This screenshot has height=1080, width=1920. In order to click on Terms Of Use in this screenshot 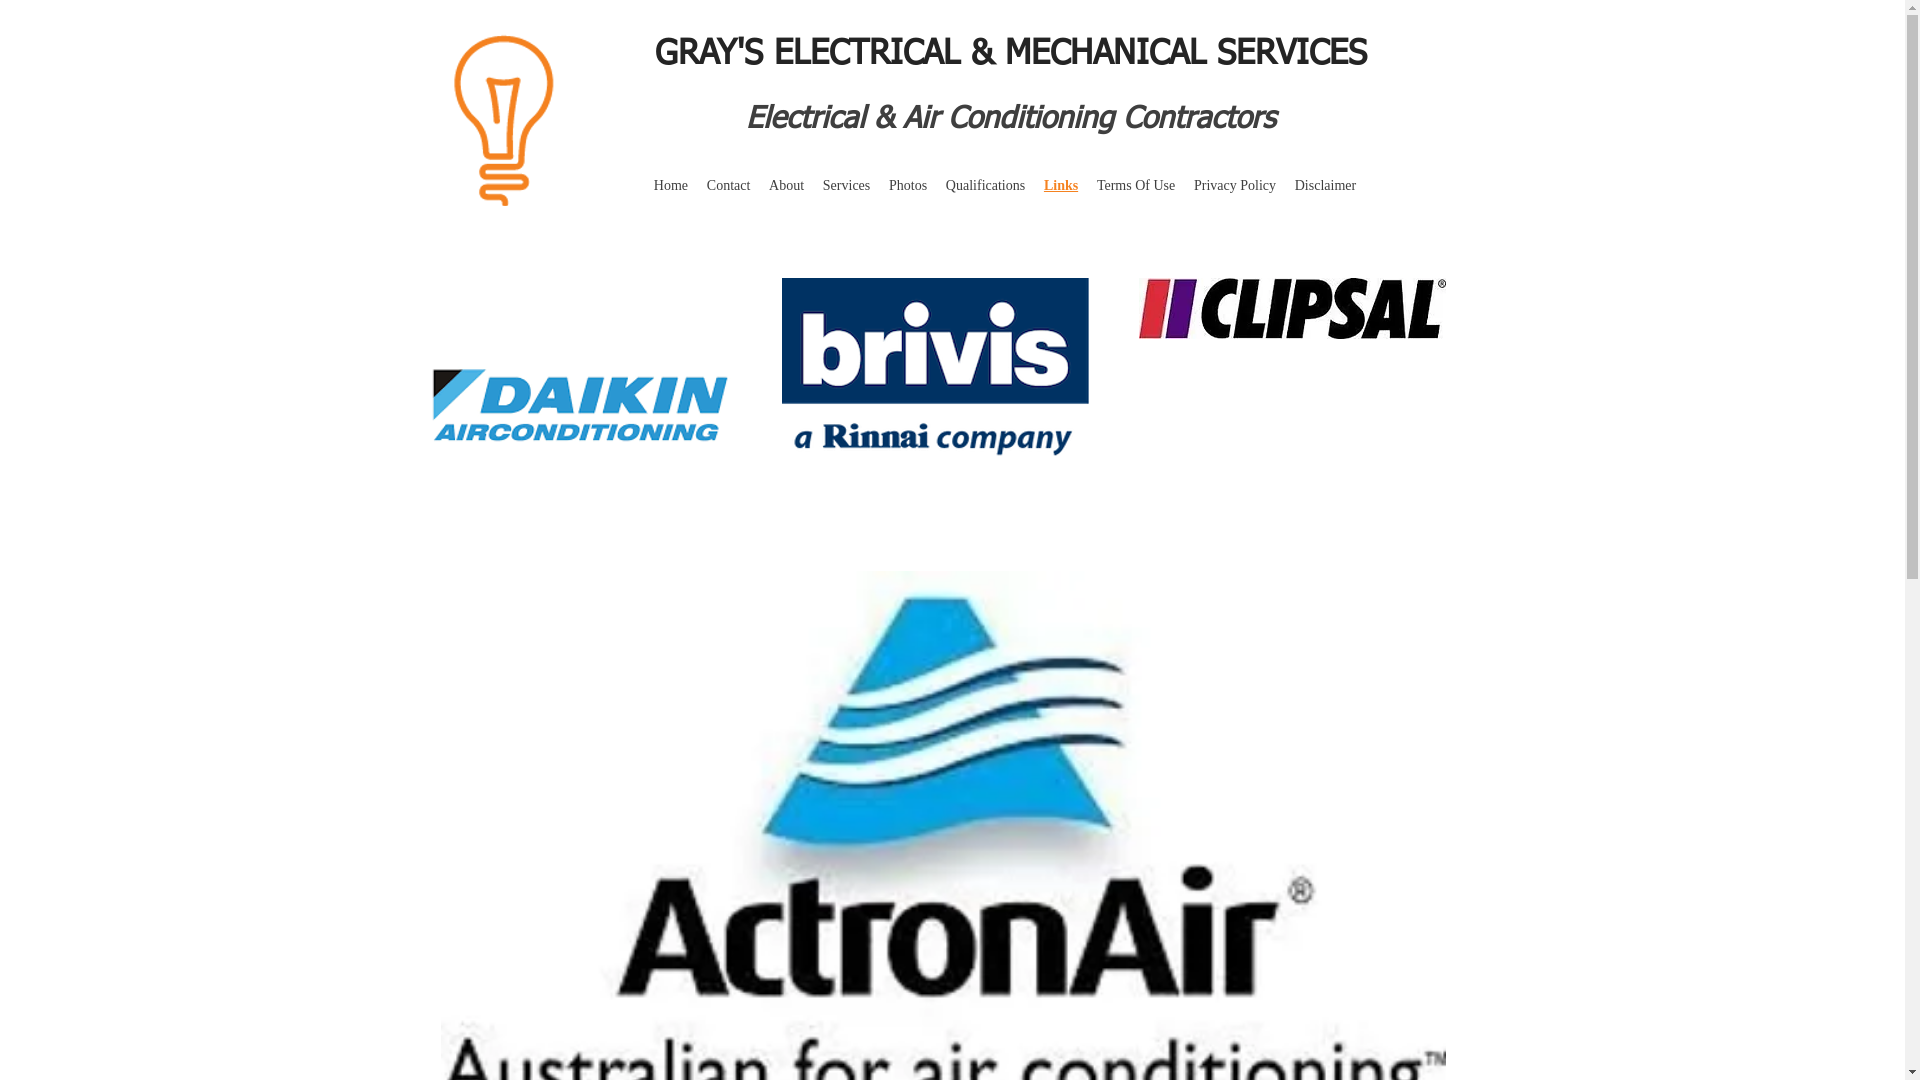, I will do `click(1136, 186)`.